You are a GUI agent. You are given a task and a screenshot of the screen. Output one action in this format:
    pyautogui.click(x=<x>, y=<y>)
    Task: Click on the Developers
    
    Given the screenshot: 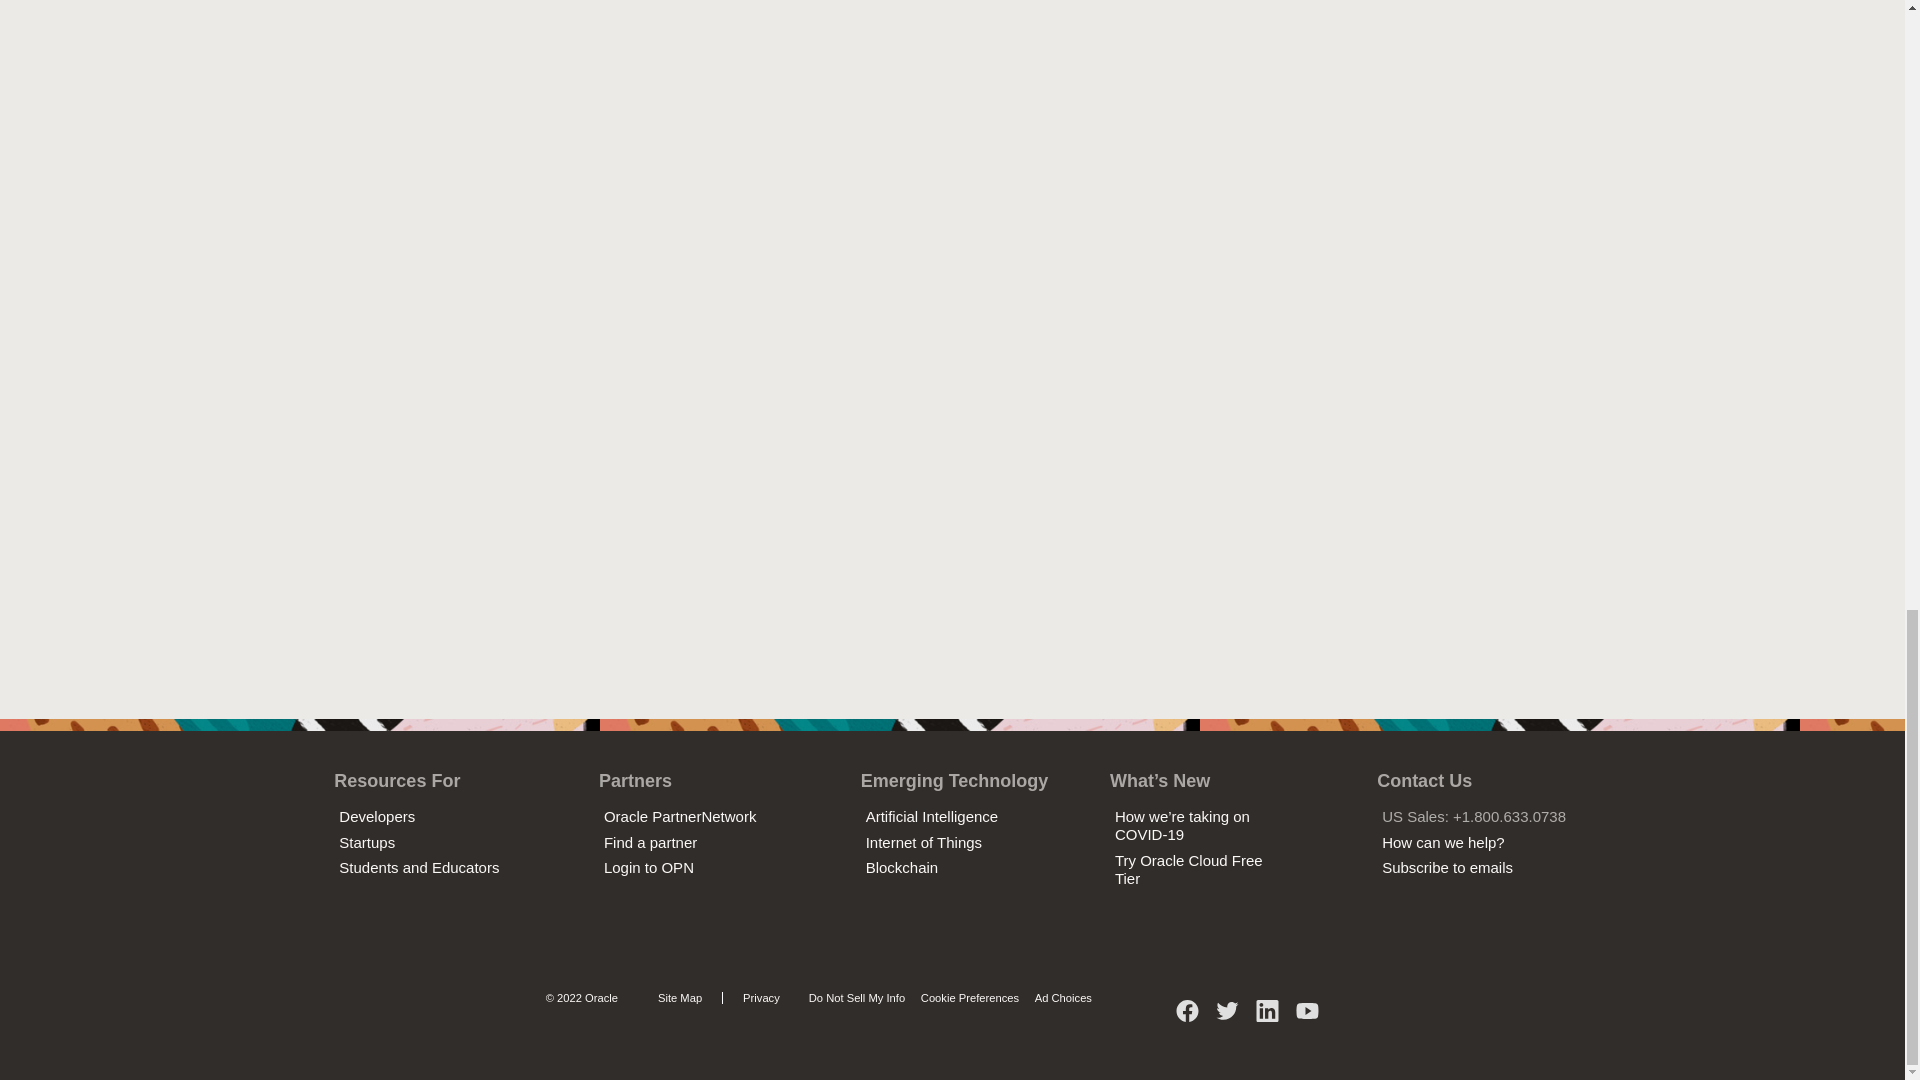 What is the action you would take?
    pyautogui.click(x=376, y=816)
    